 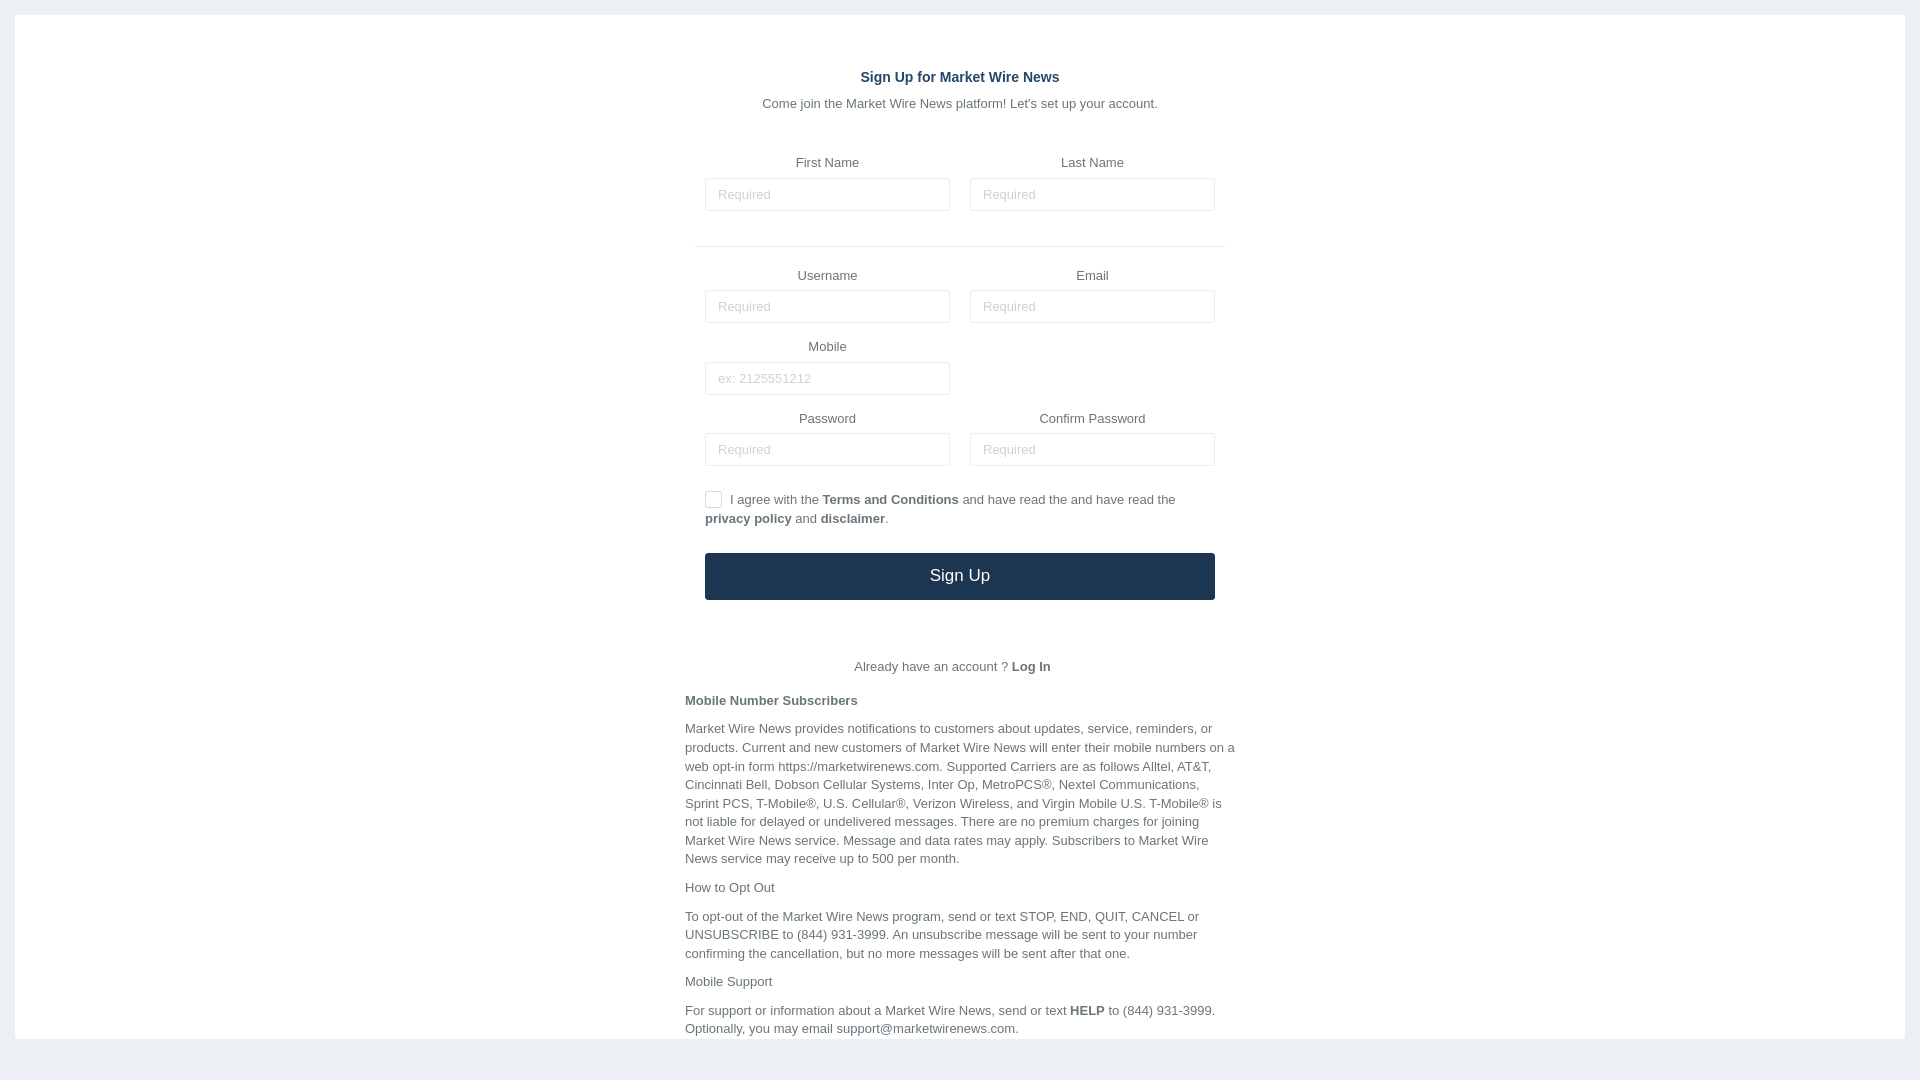 I want to click on Log In, so click(x=1030, y=666).